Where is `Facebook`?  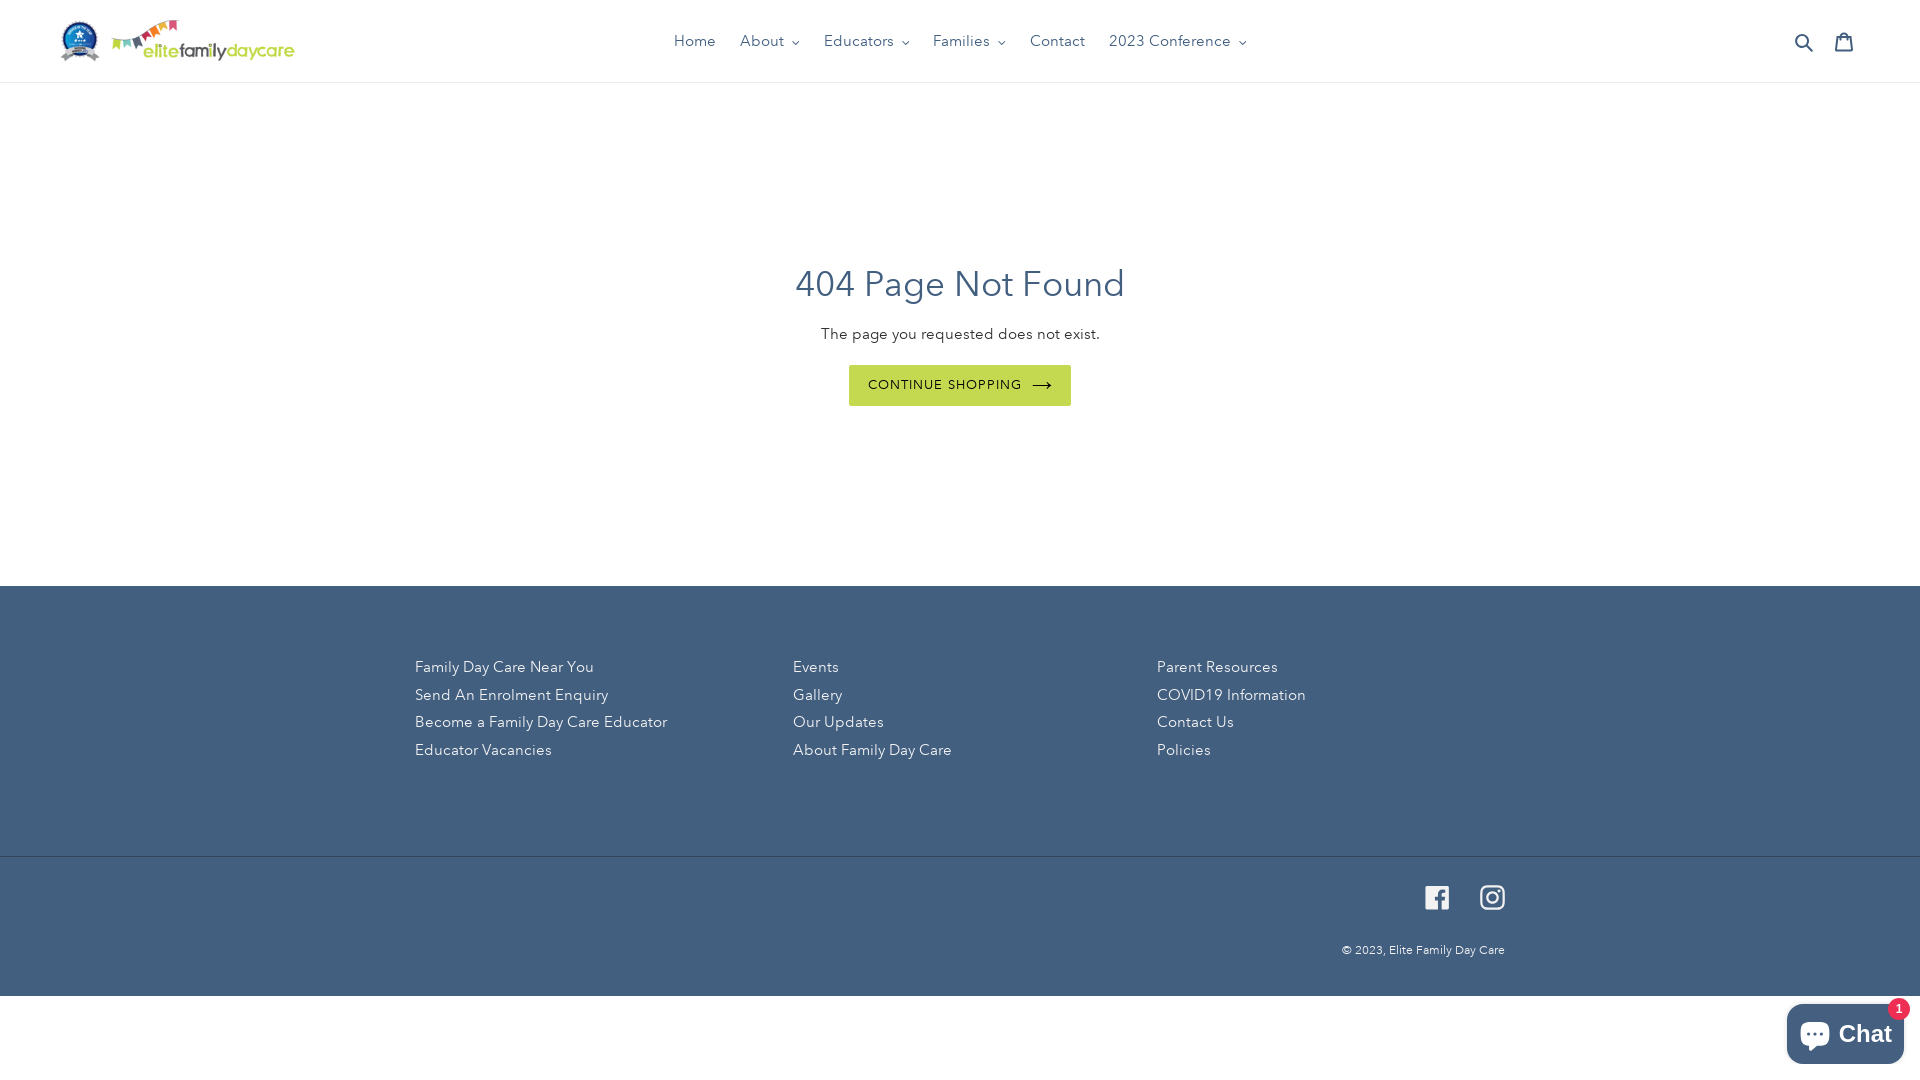 Facebook is located at coordinates (1438, 898).